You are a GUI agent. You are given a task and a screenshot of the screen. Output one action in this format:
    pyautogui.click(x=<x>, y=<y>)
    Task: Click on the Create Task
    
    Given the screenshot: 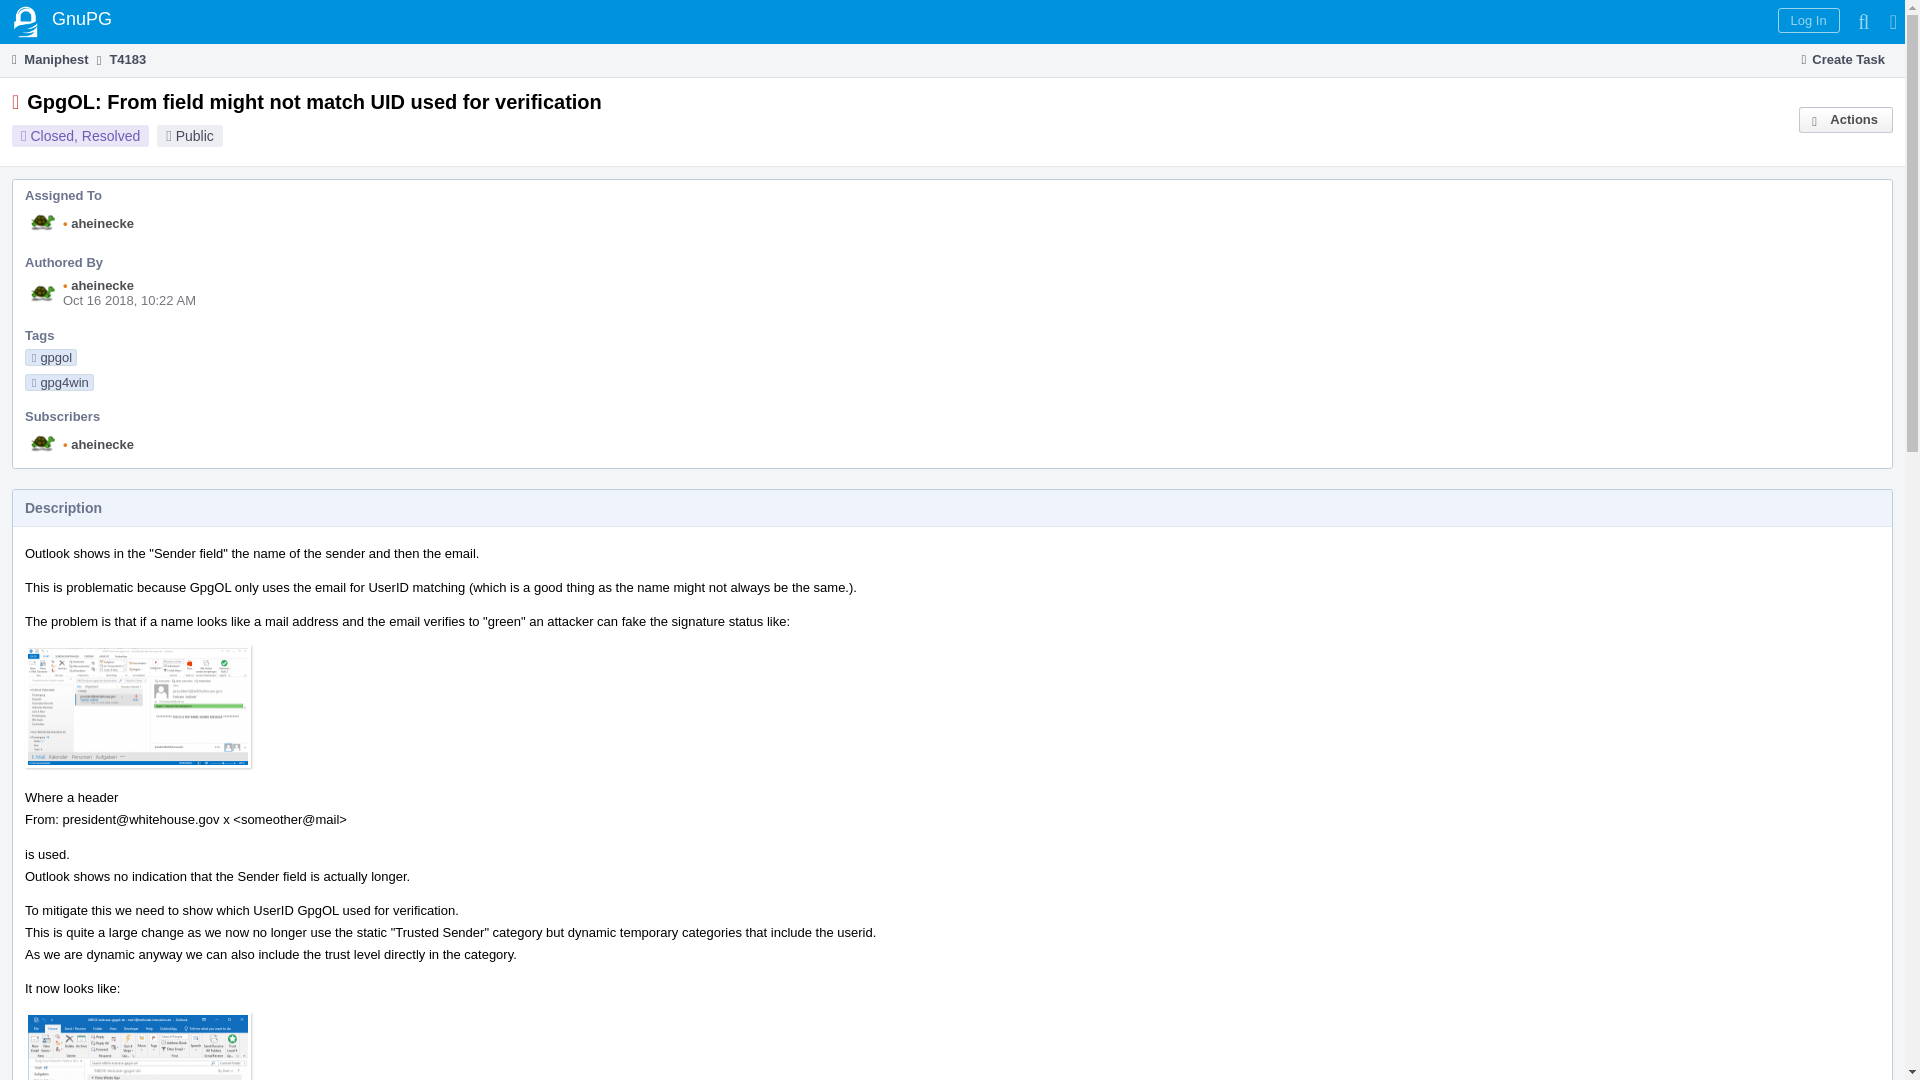 What is the action you would take?
    pyautogui.click(x=1844, y=60)
    